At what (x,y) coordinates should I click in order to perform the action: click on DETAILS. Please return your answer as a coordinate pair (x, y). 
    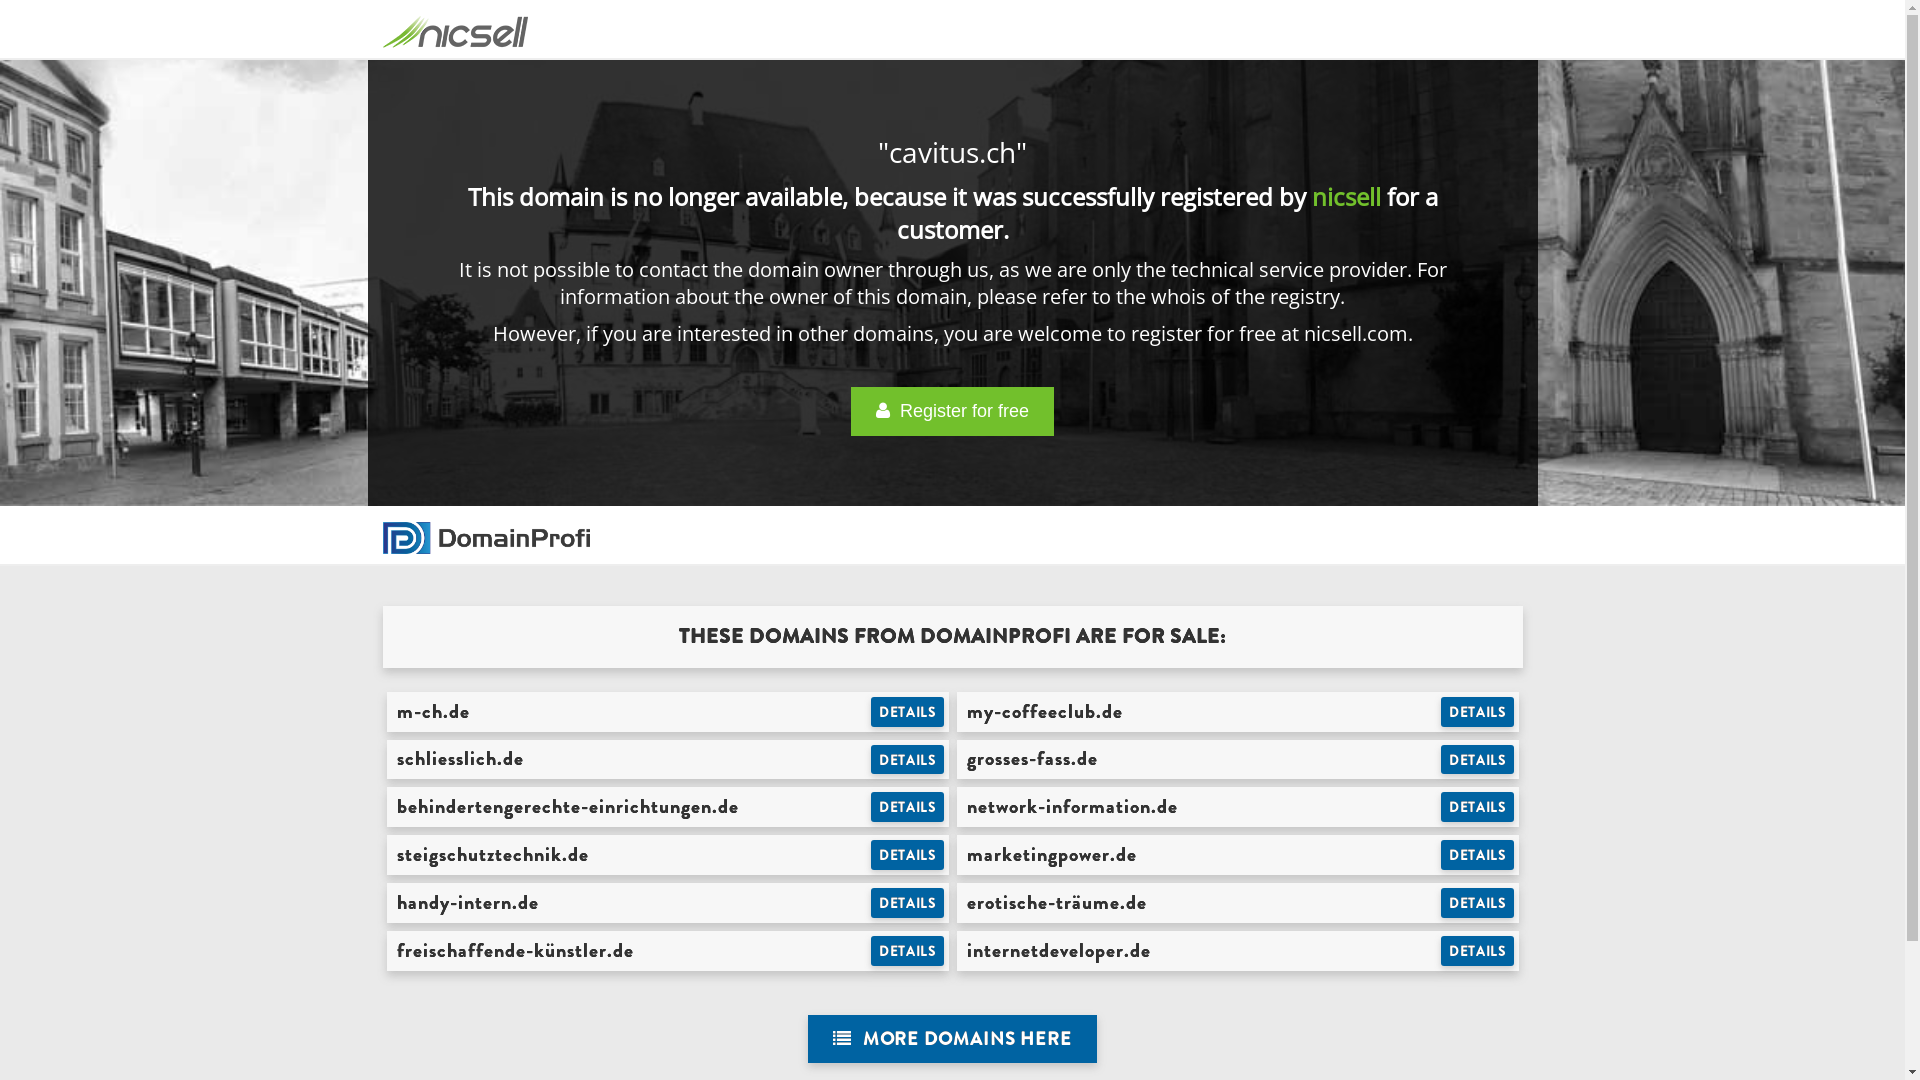
    Looking at the image, I should click on (908, 855).